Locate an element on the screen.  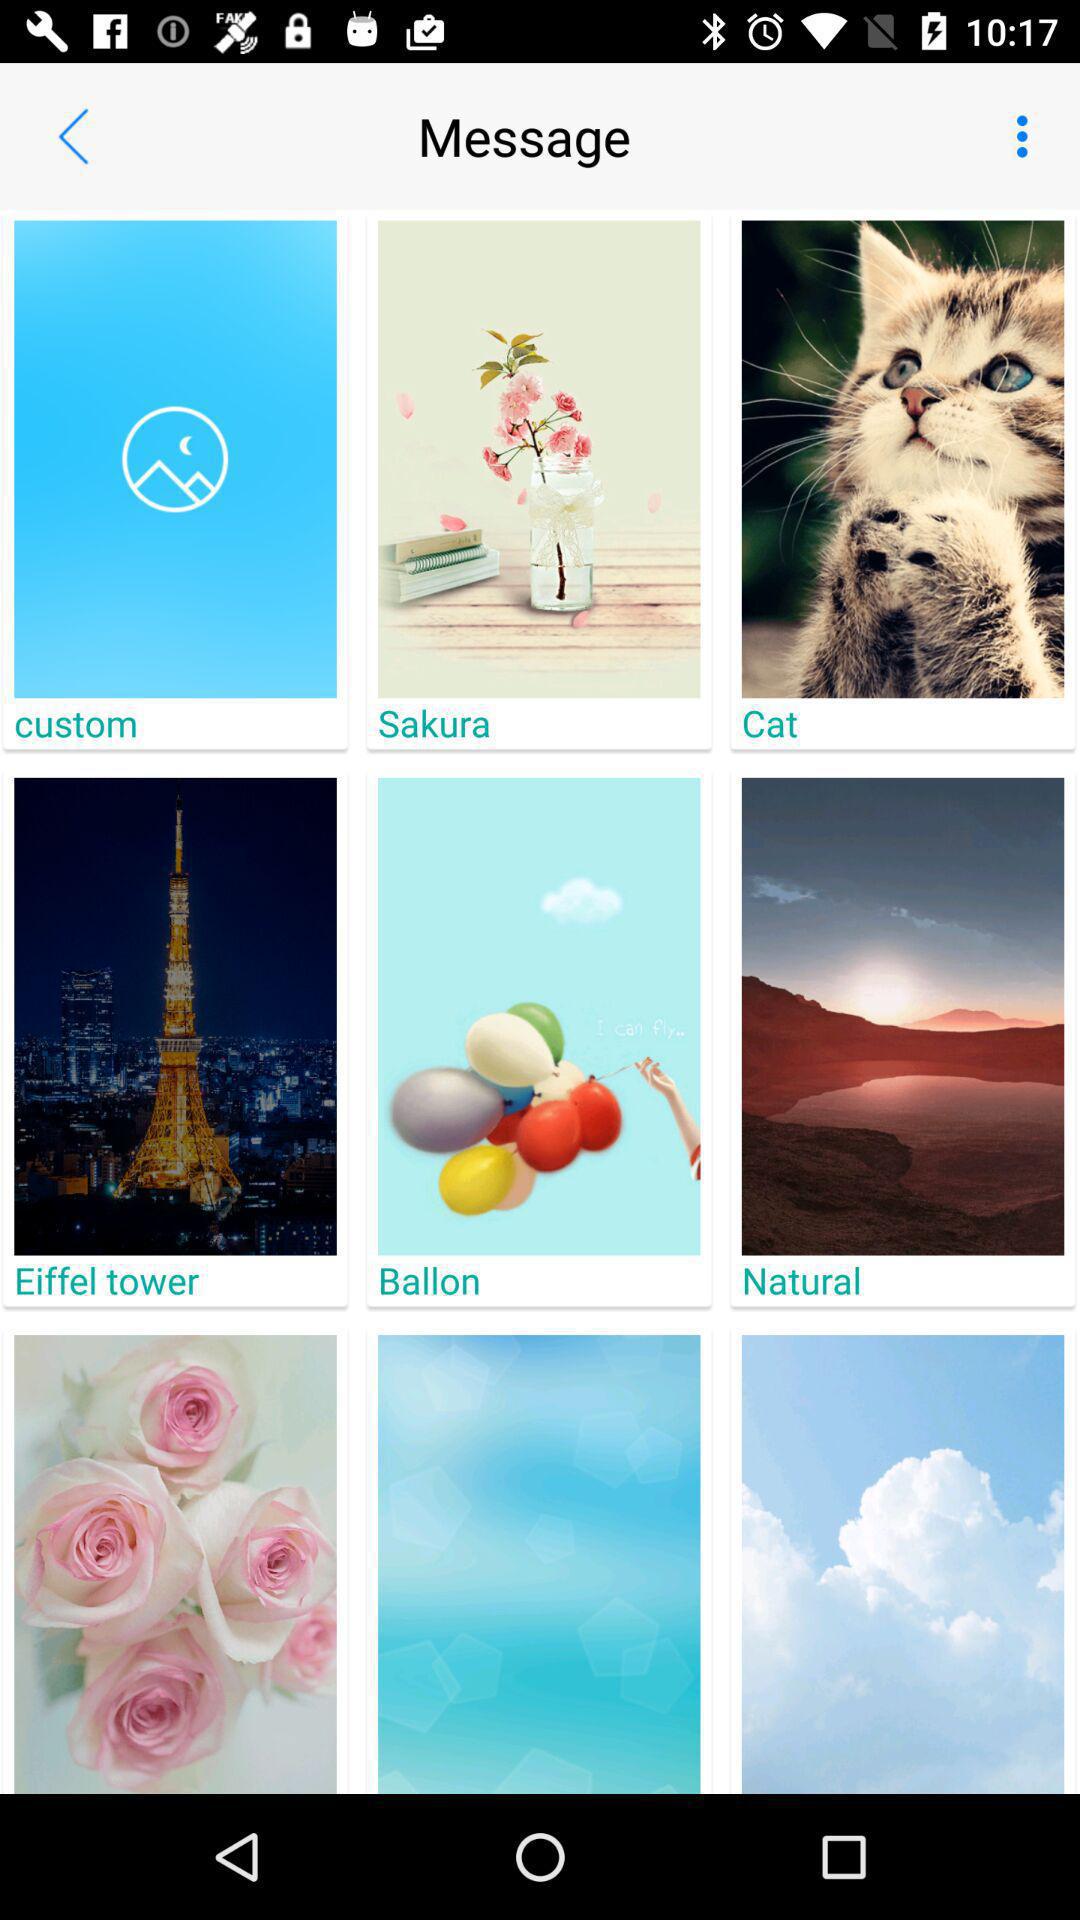
click on the image above natural is located at coordinates (902, 1016).